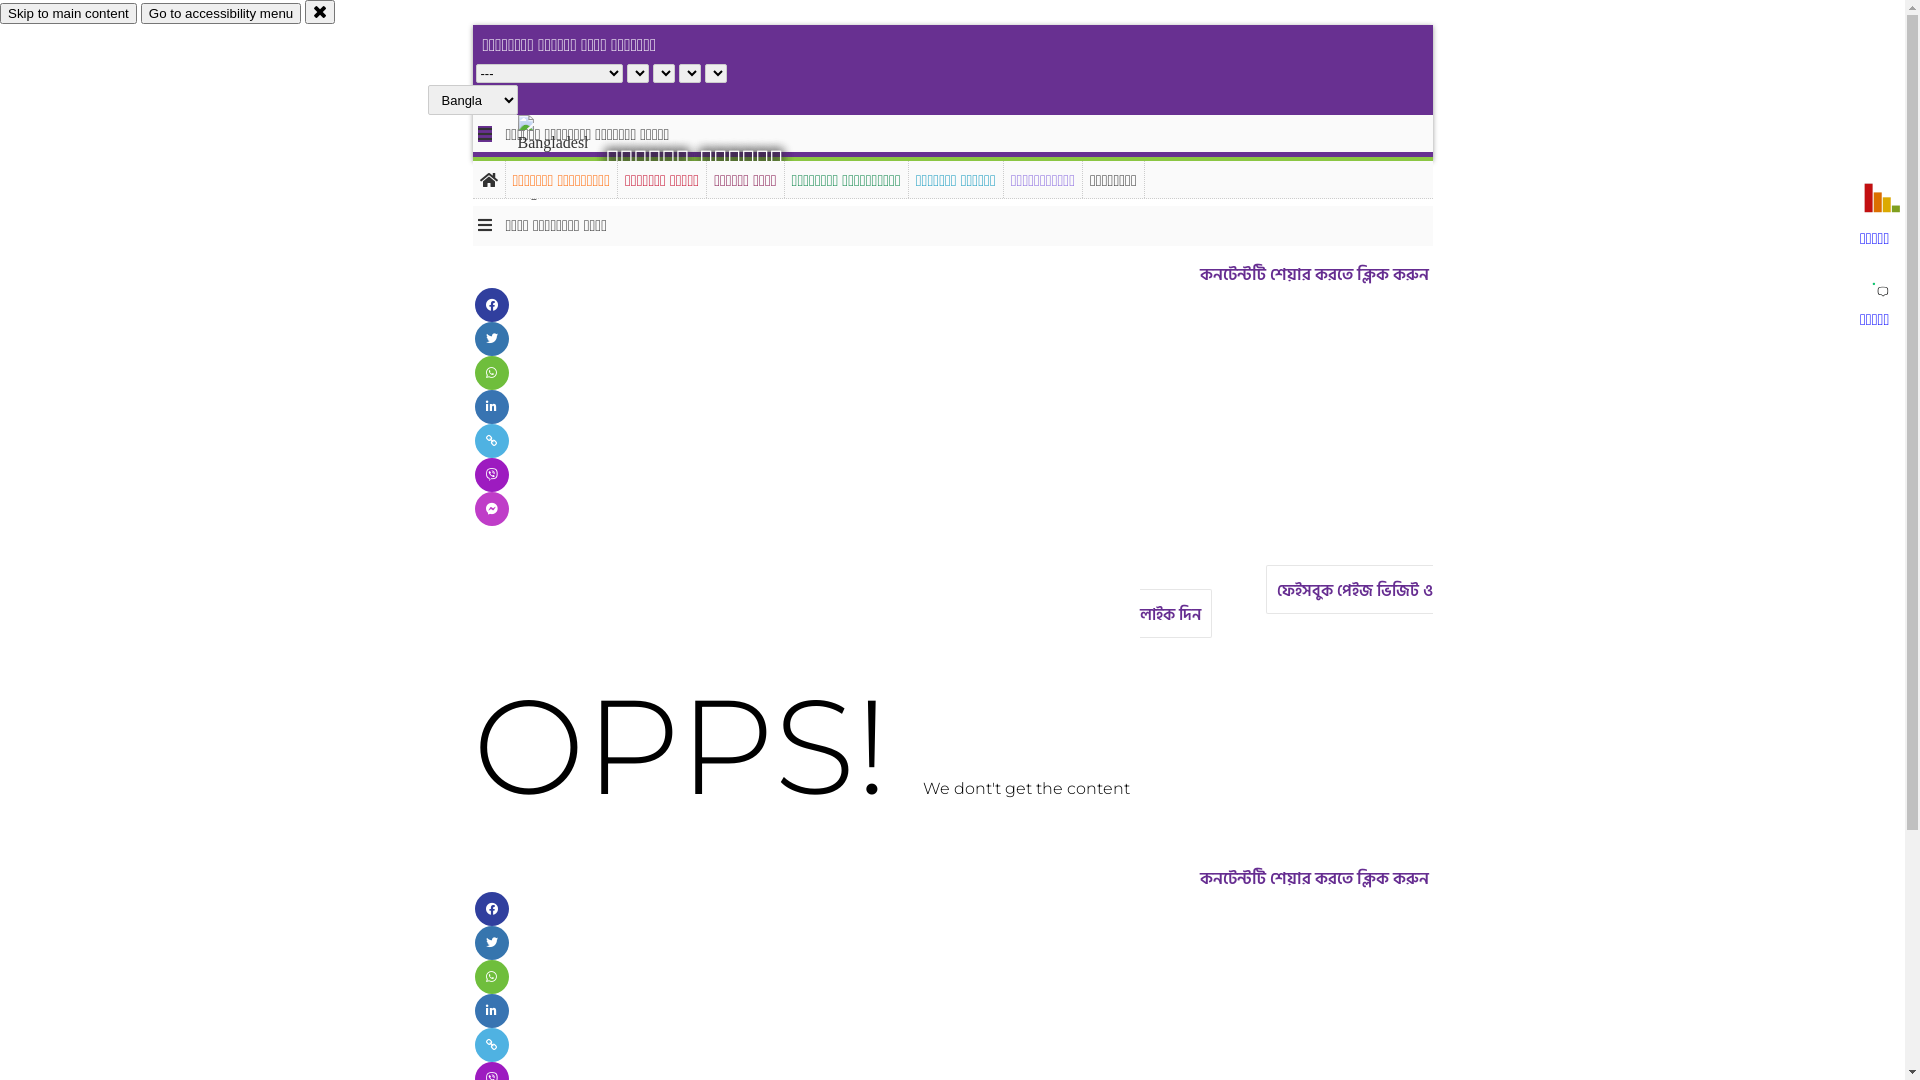 The image size is (1920, 1080). What do you see at coordinates (221, 14) in the screenshot?
I see `Go to accessibility menu` at bounding box center [221, 14].